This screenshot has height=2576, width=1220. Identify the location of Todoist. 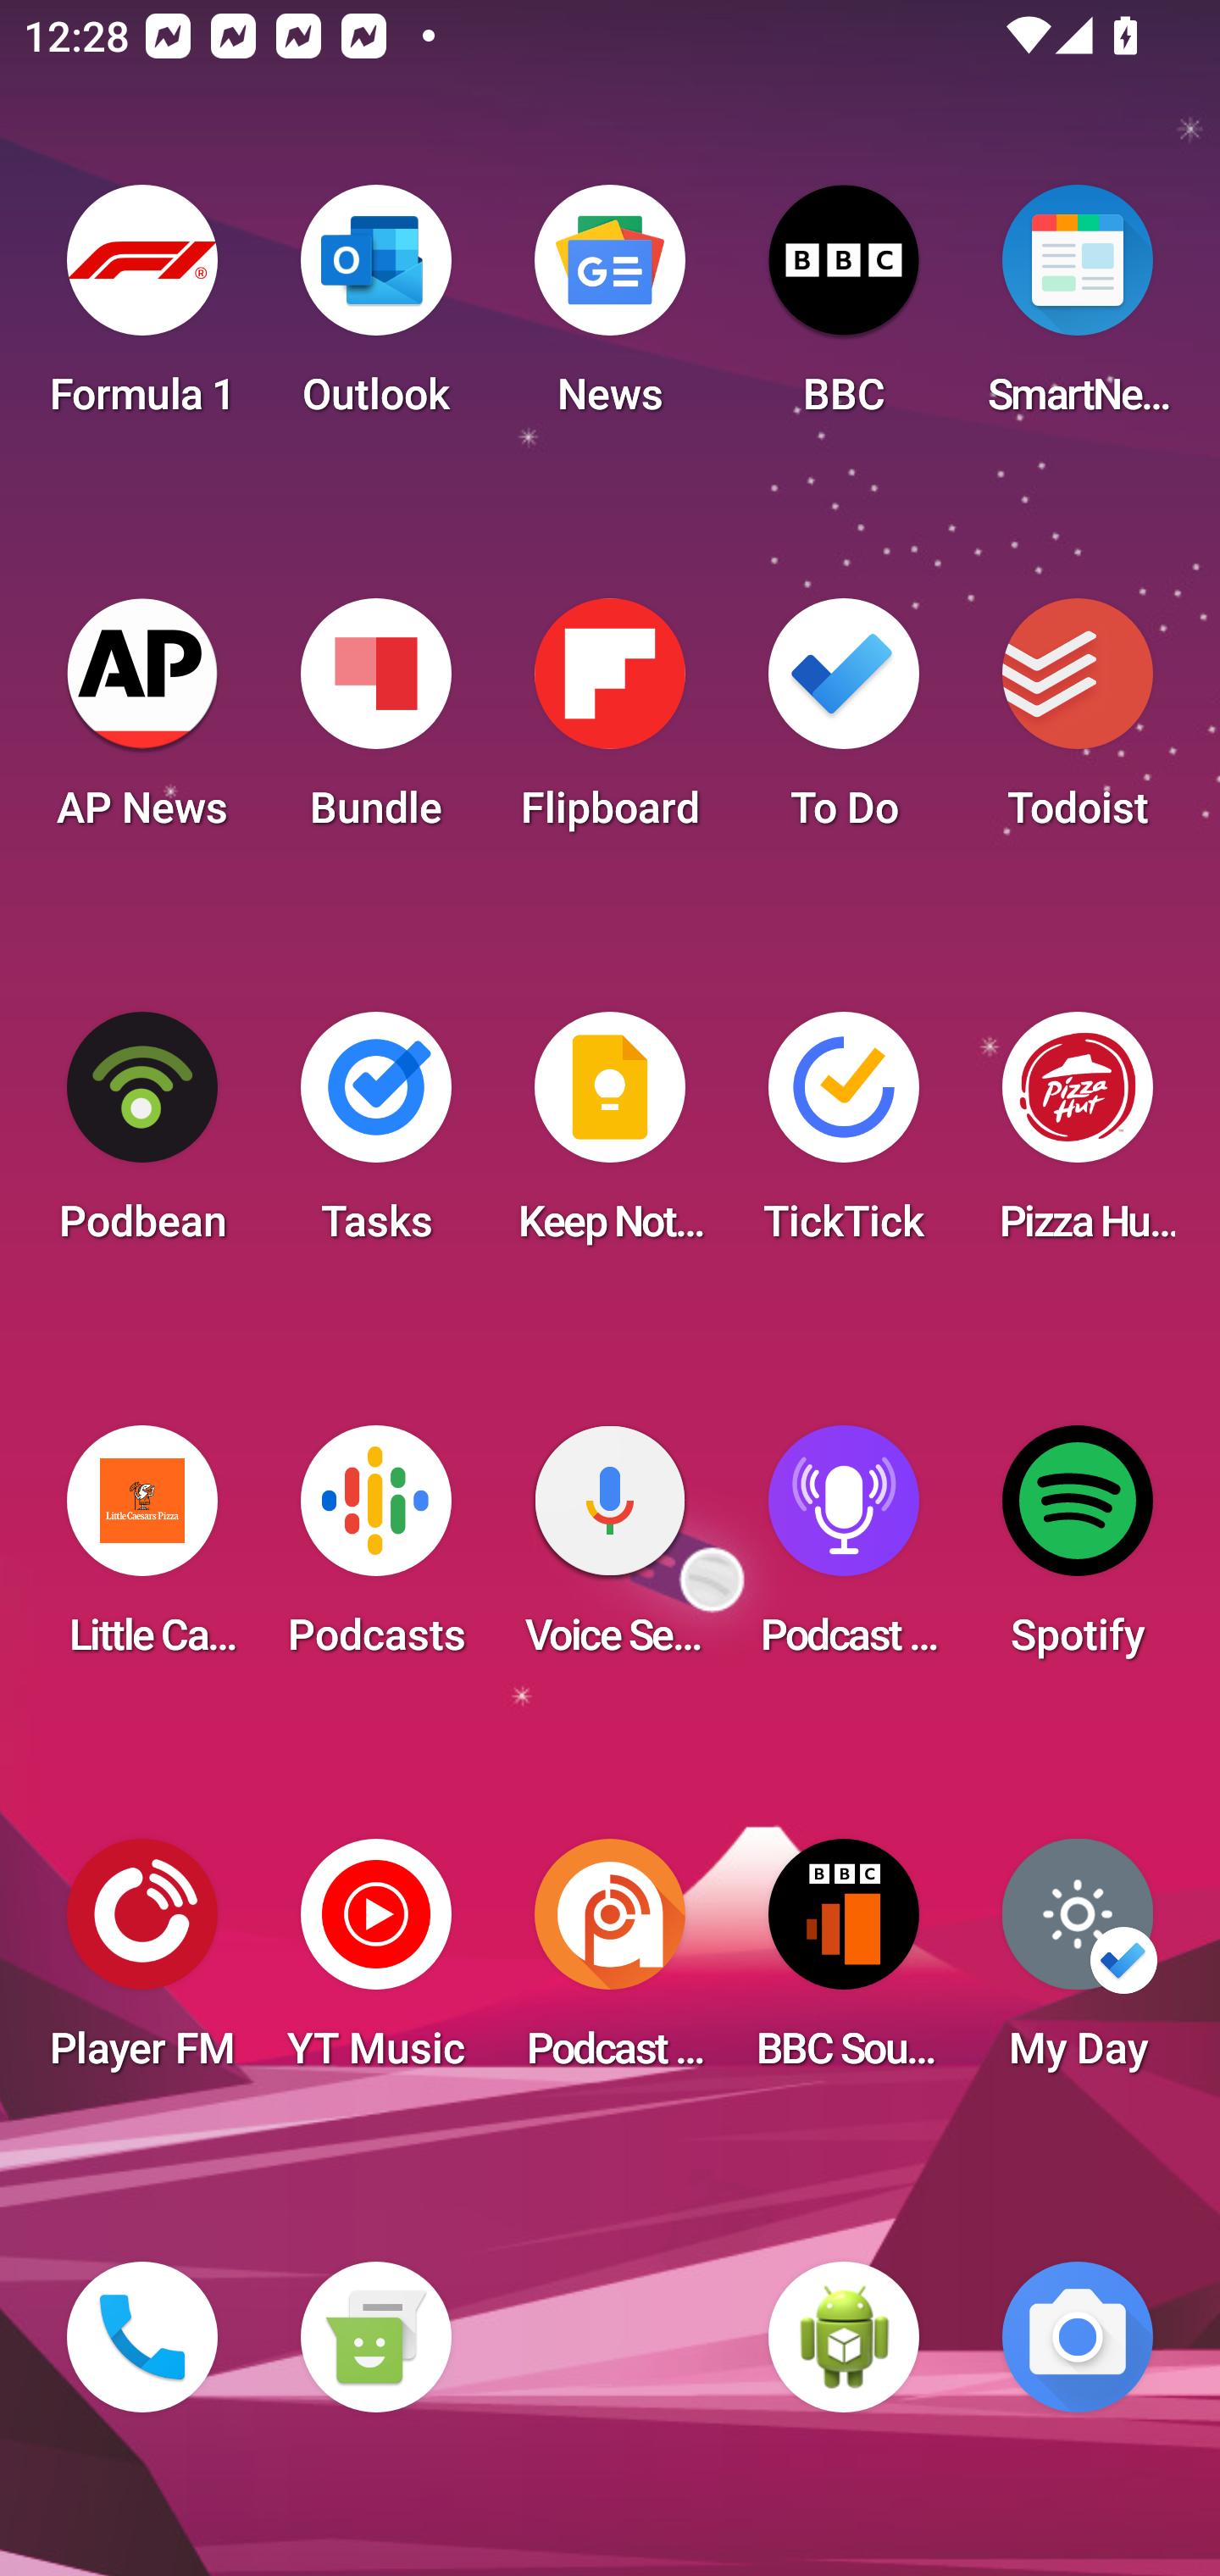
(1078, 724).